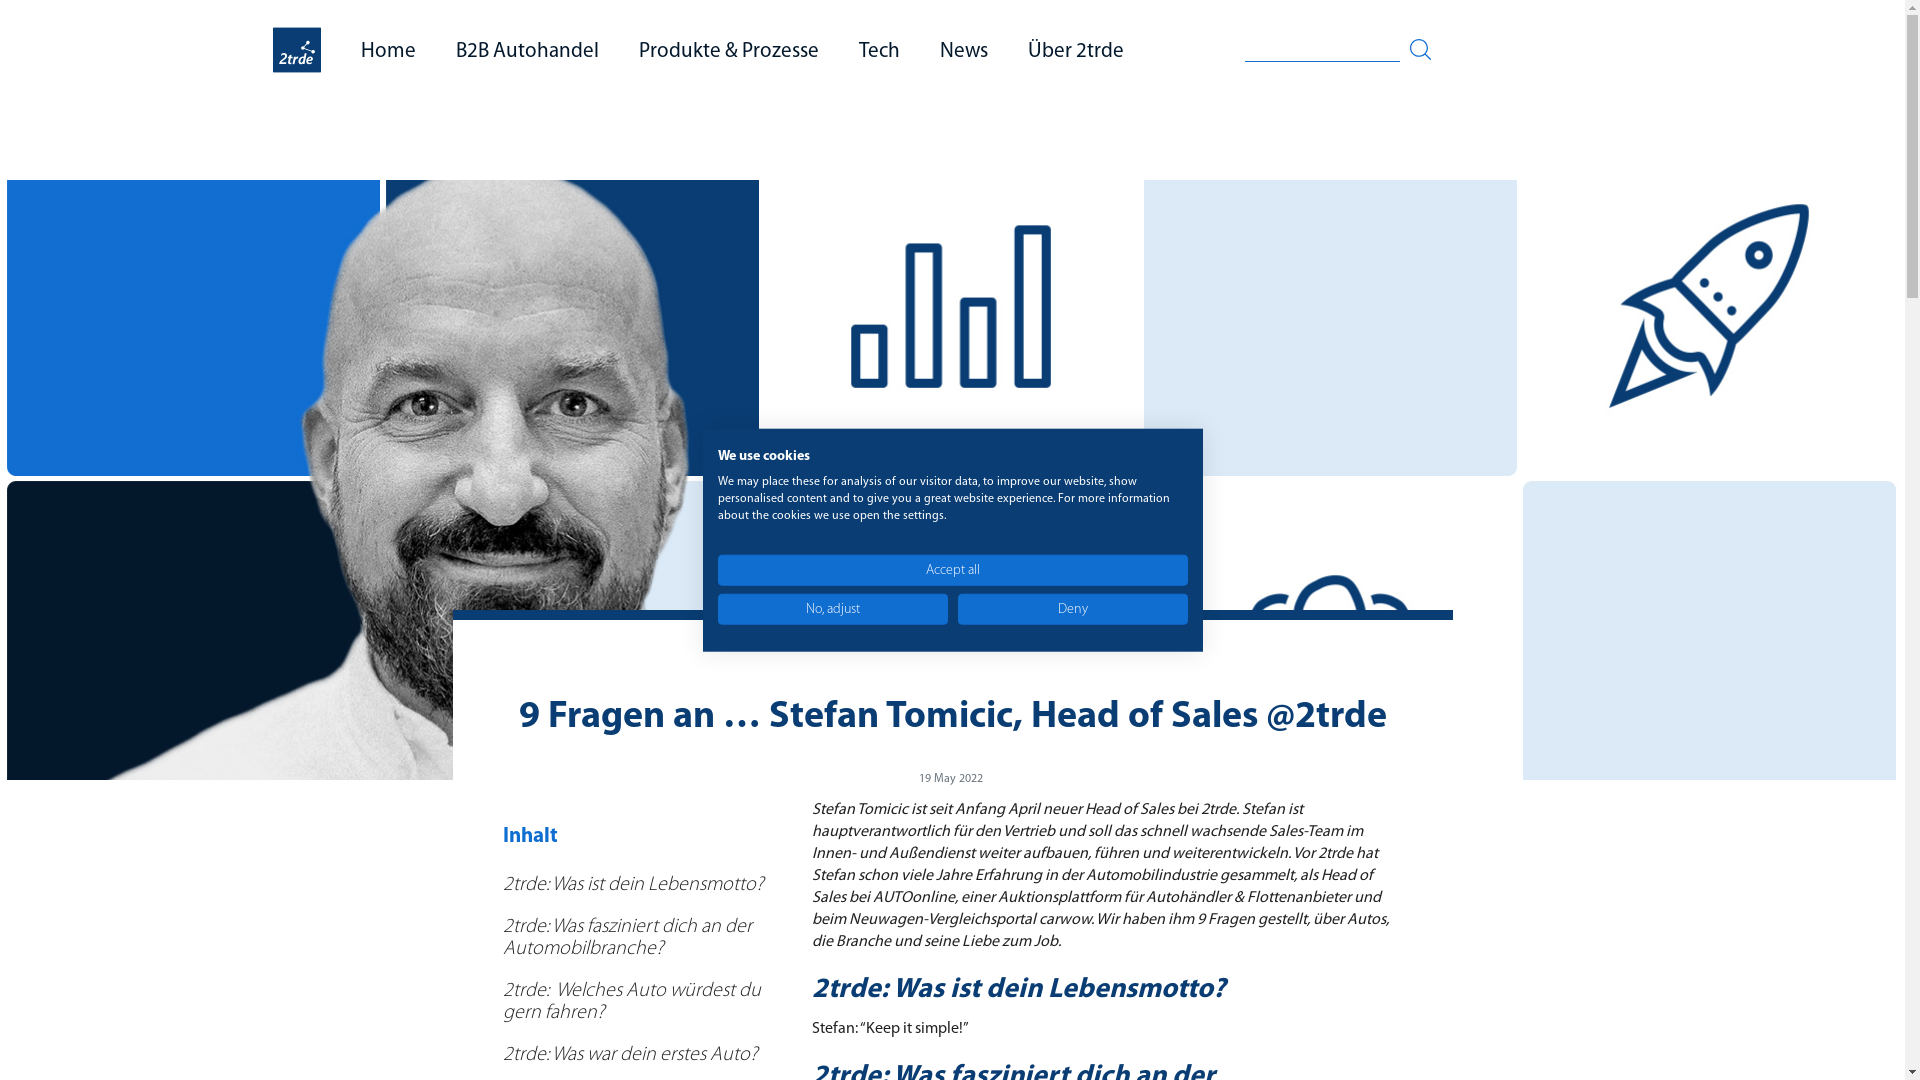  What do you see at coordinates (953, 570) in the screenshot?
I see `Accept all` at bounding box center [953, 570].